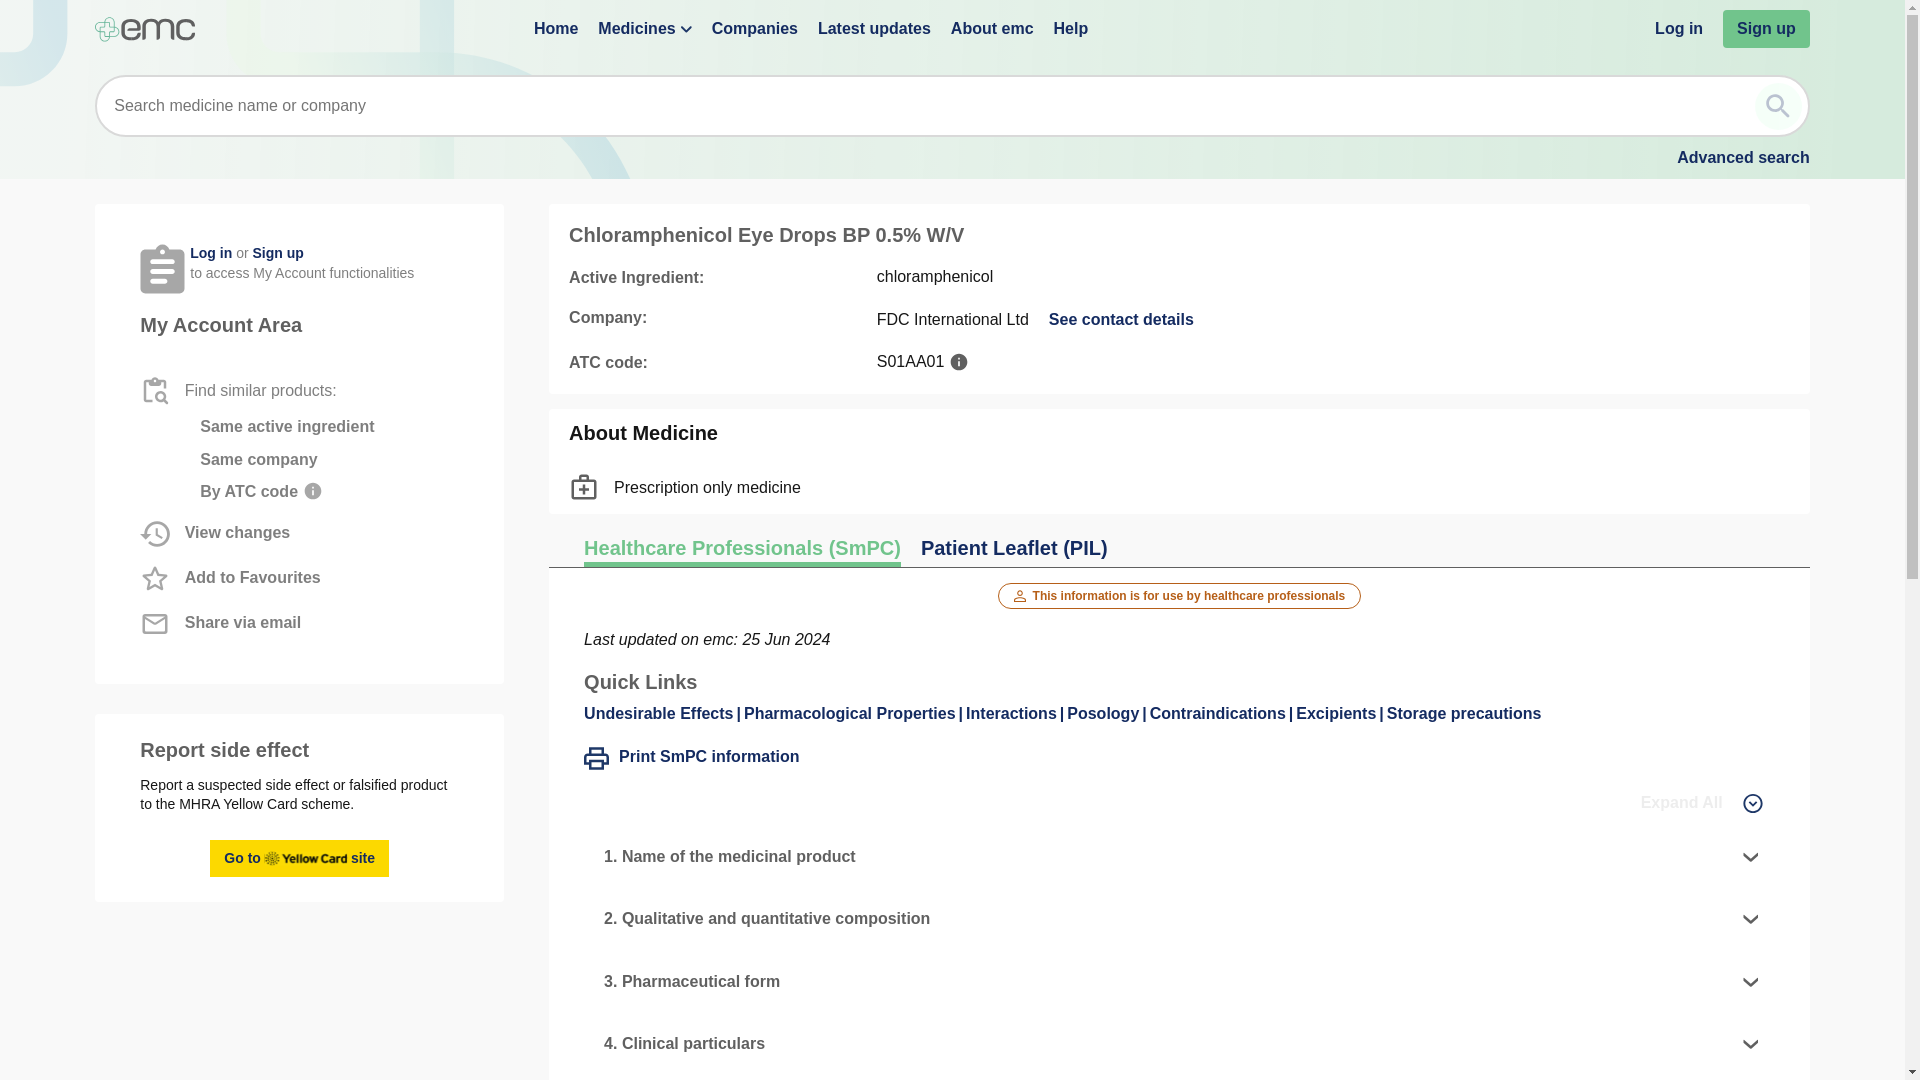  I want to click on emc Search, so click(1778, 105).